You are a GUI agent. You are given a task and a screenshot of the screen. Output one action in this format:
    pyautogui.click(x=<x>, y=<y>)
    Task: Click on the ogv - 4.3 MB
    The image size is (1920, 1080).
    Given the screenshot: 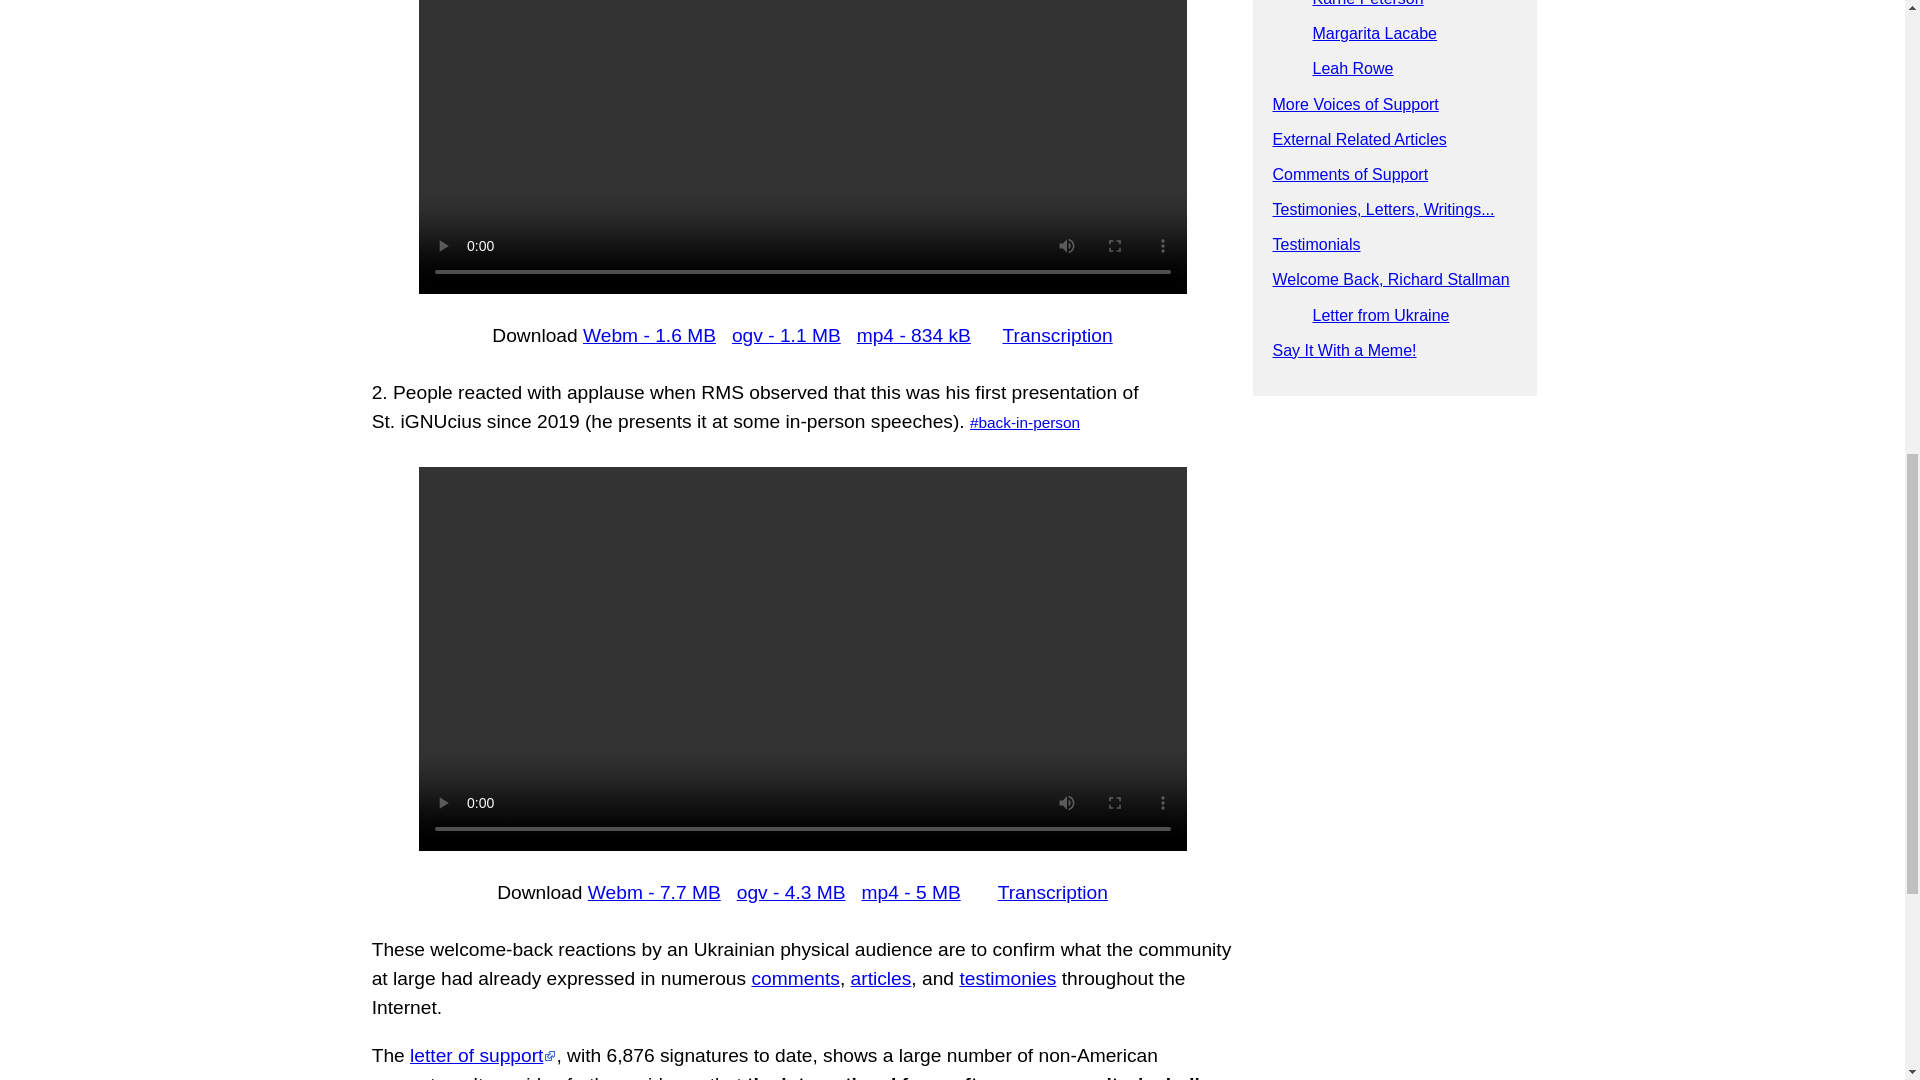 What is the action you would take?
    pyautogui.click(x=792, y=892)
    